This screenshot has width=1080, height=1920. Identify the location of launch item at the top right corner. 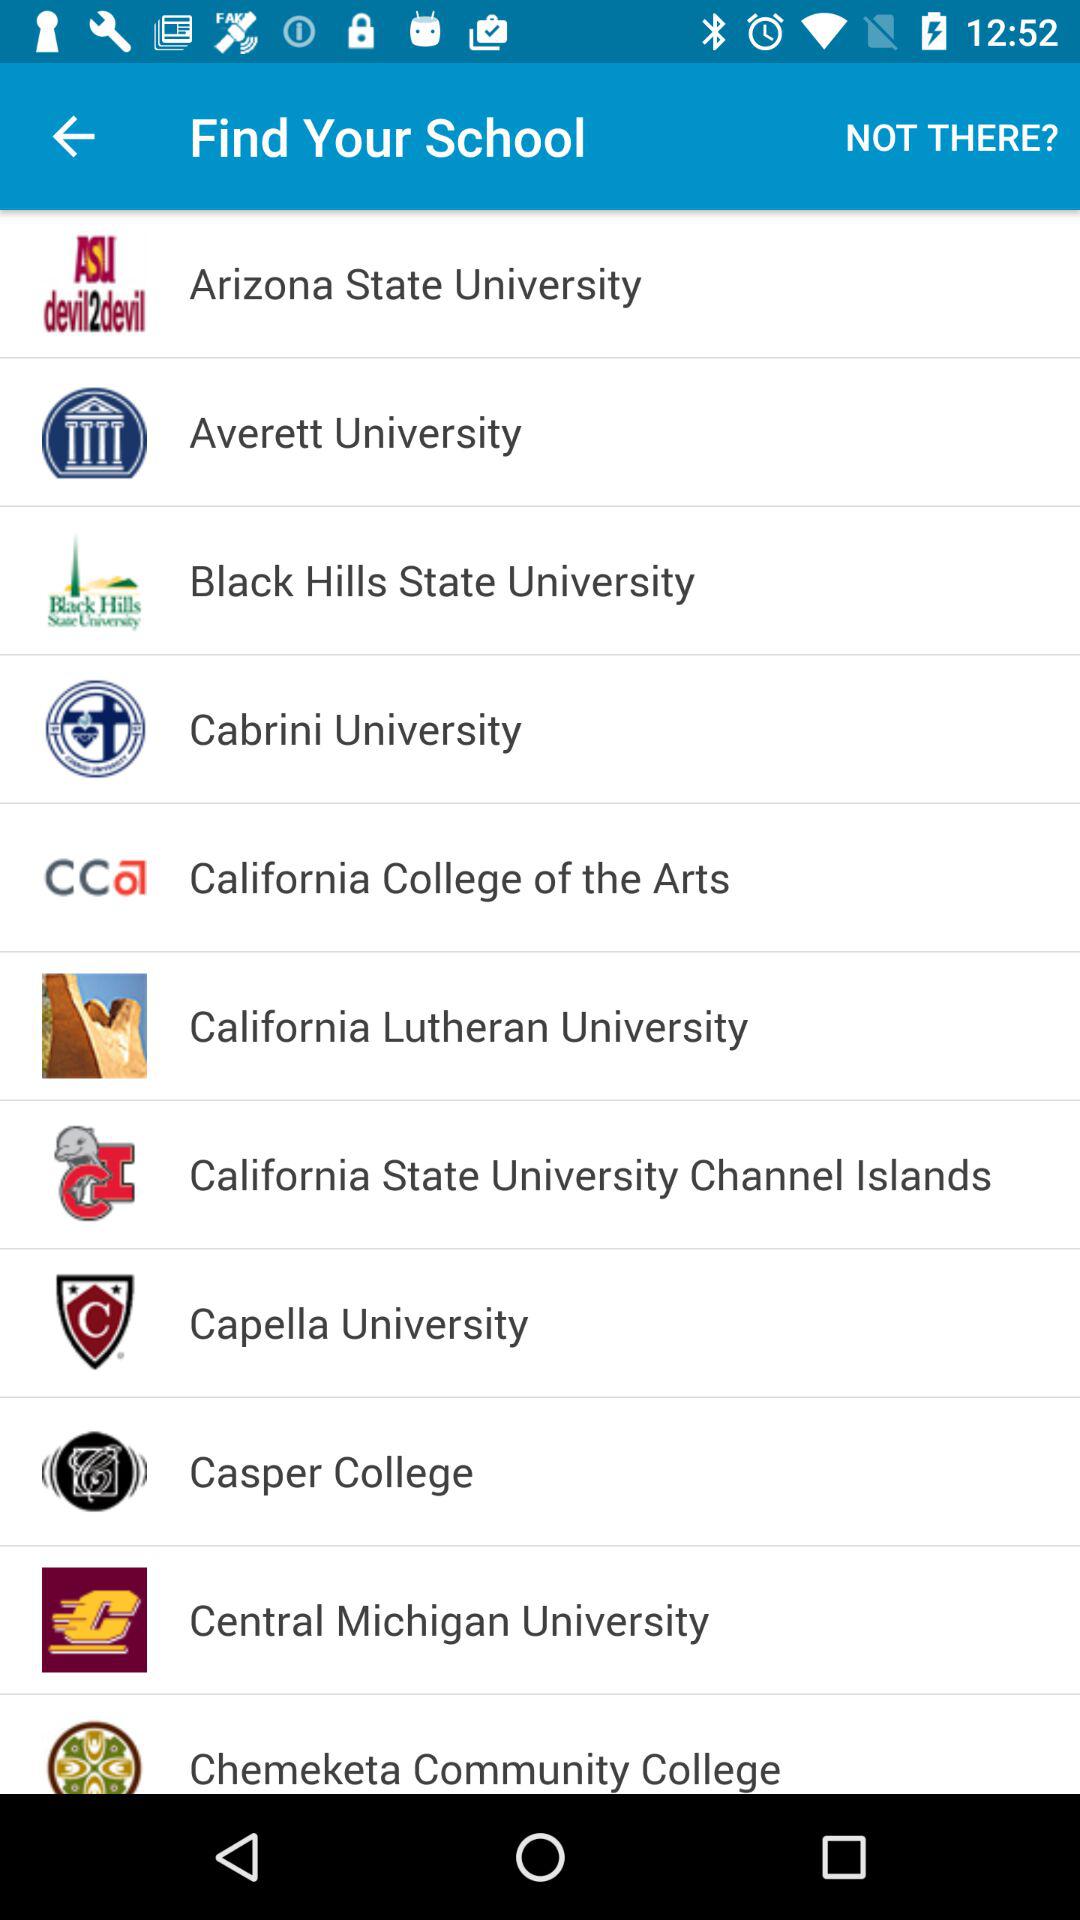
(952, 136).